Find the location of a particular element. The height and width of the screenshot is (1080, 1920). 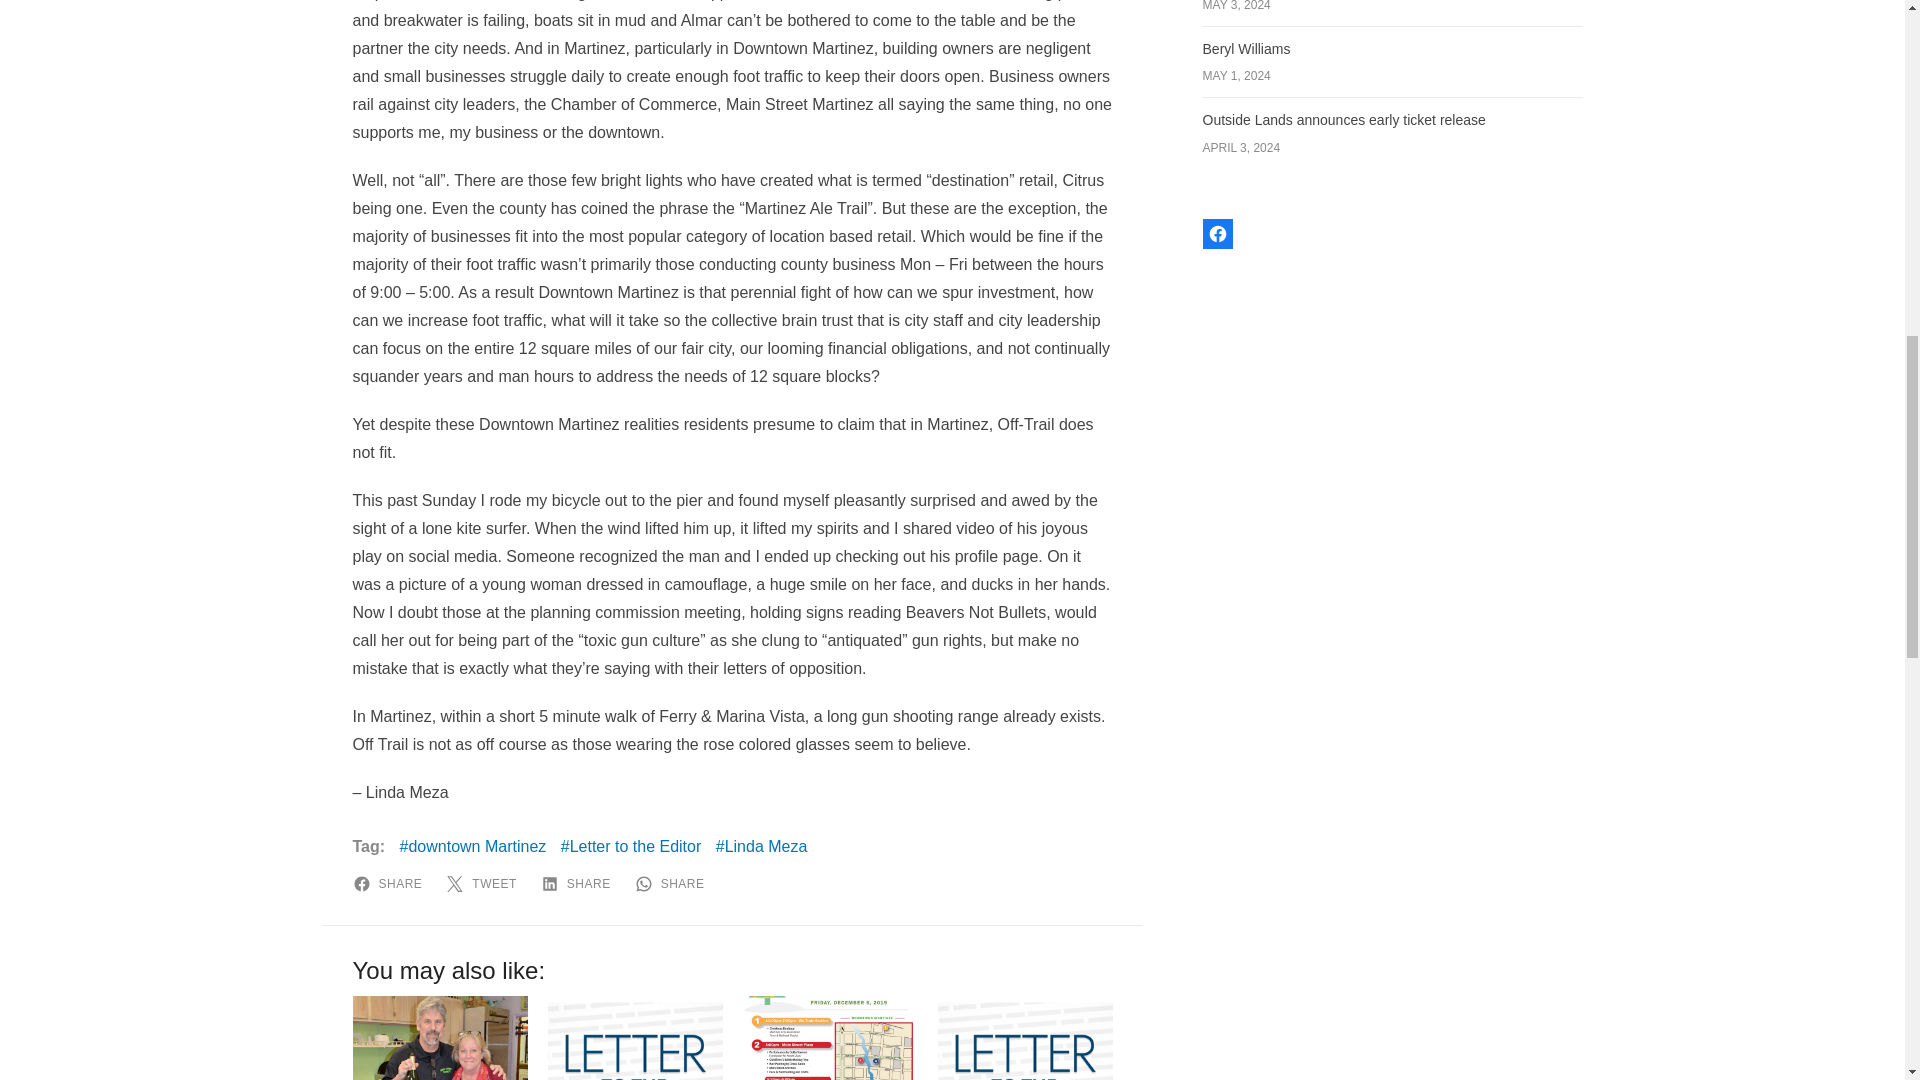

downtown Martinez is located at coordinates (473, 847).